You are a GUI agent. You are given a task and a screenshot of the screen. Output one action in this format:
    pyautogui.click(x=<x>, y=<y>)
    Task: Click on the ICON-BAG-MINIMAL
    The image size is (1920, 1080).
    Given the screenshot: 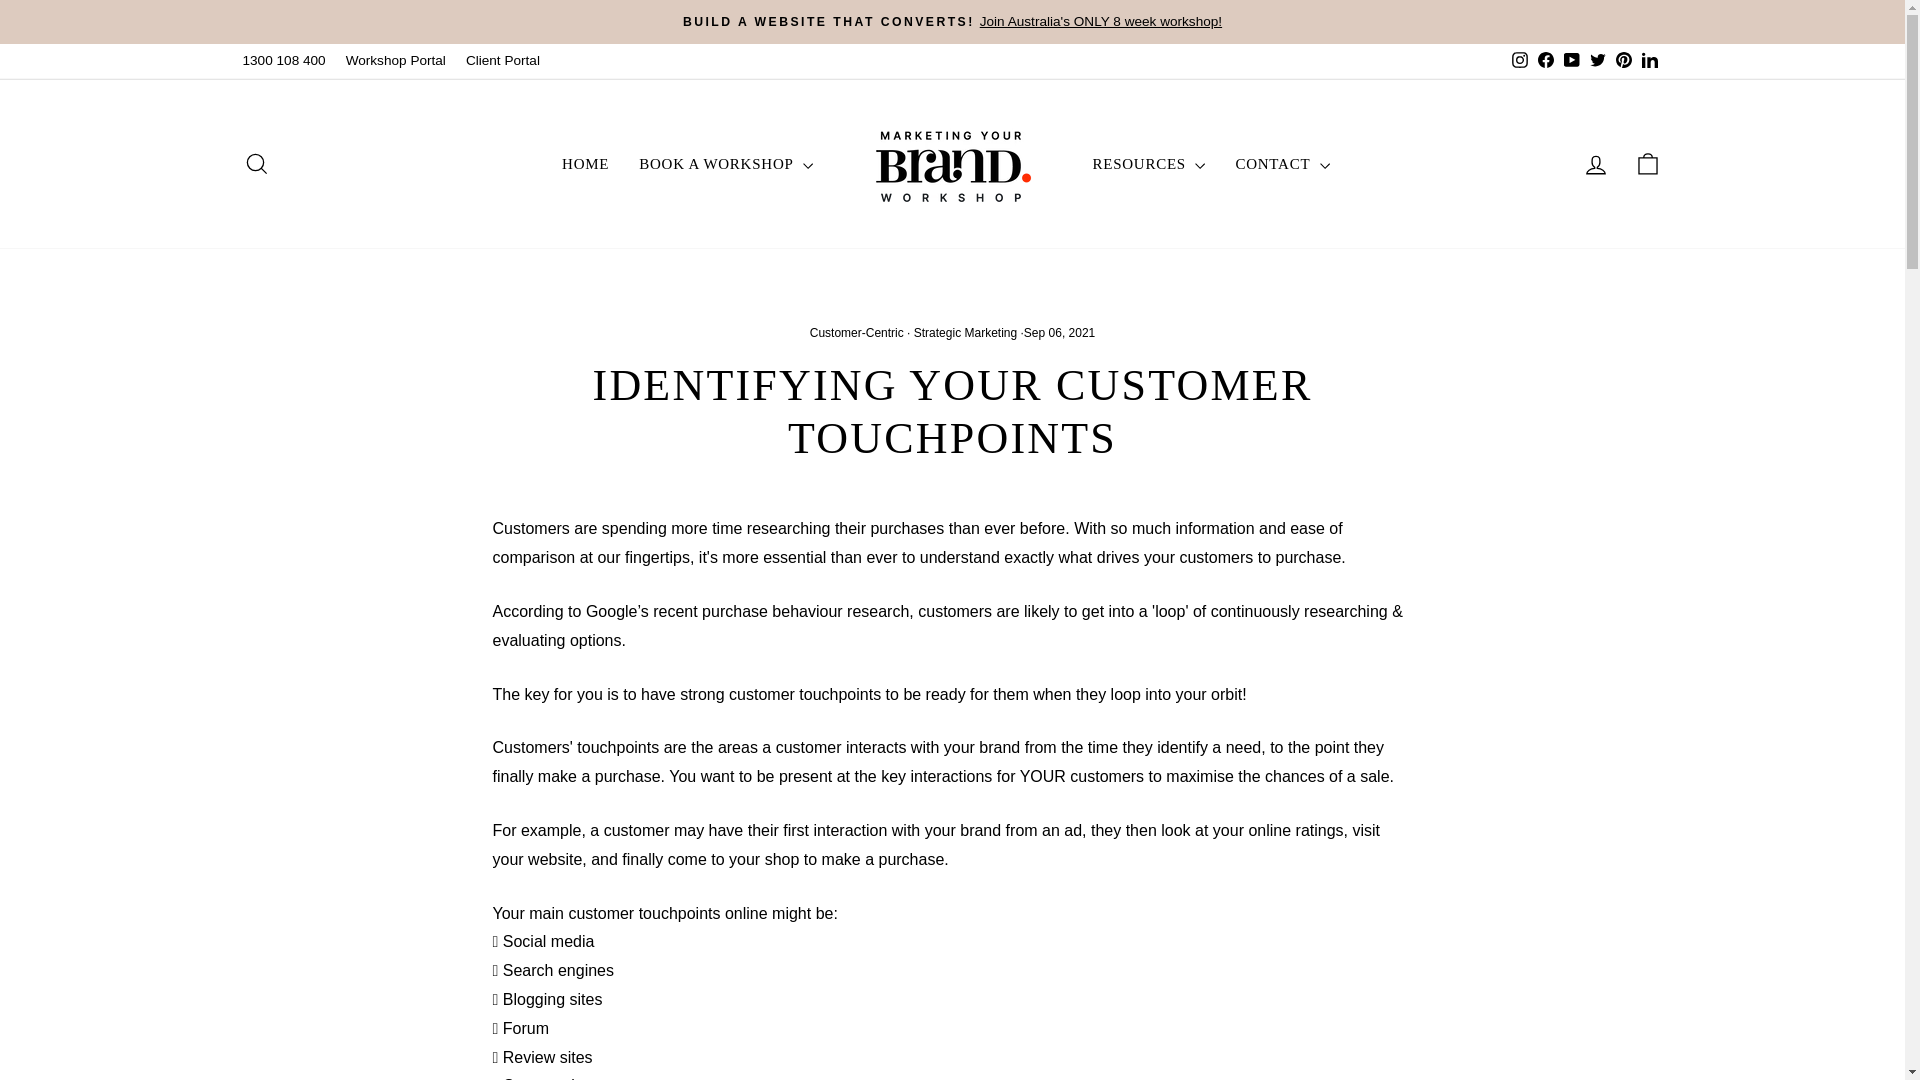 What is the action you would take?
    pyautogui.click(x=1648, y=164)
    